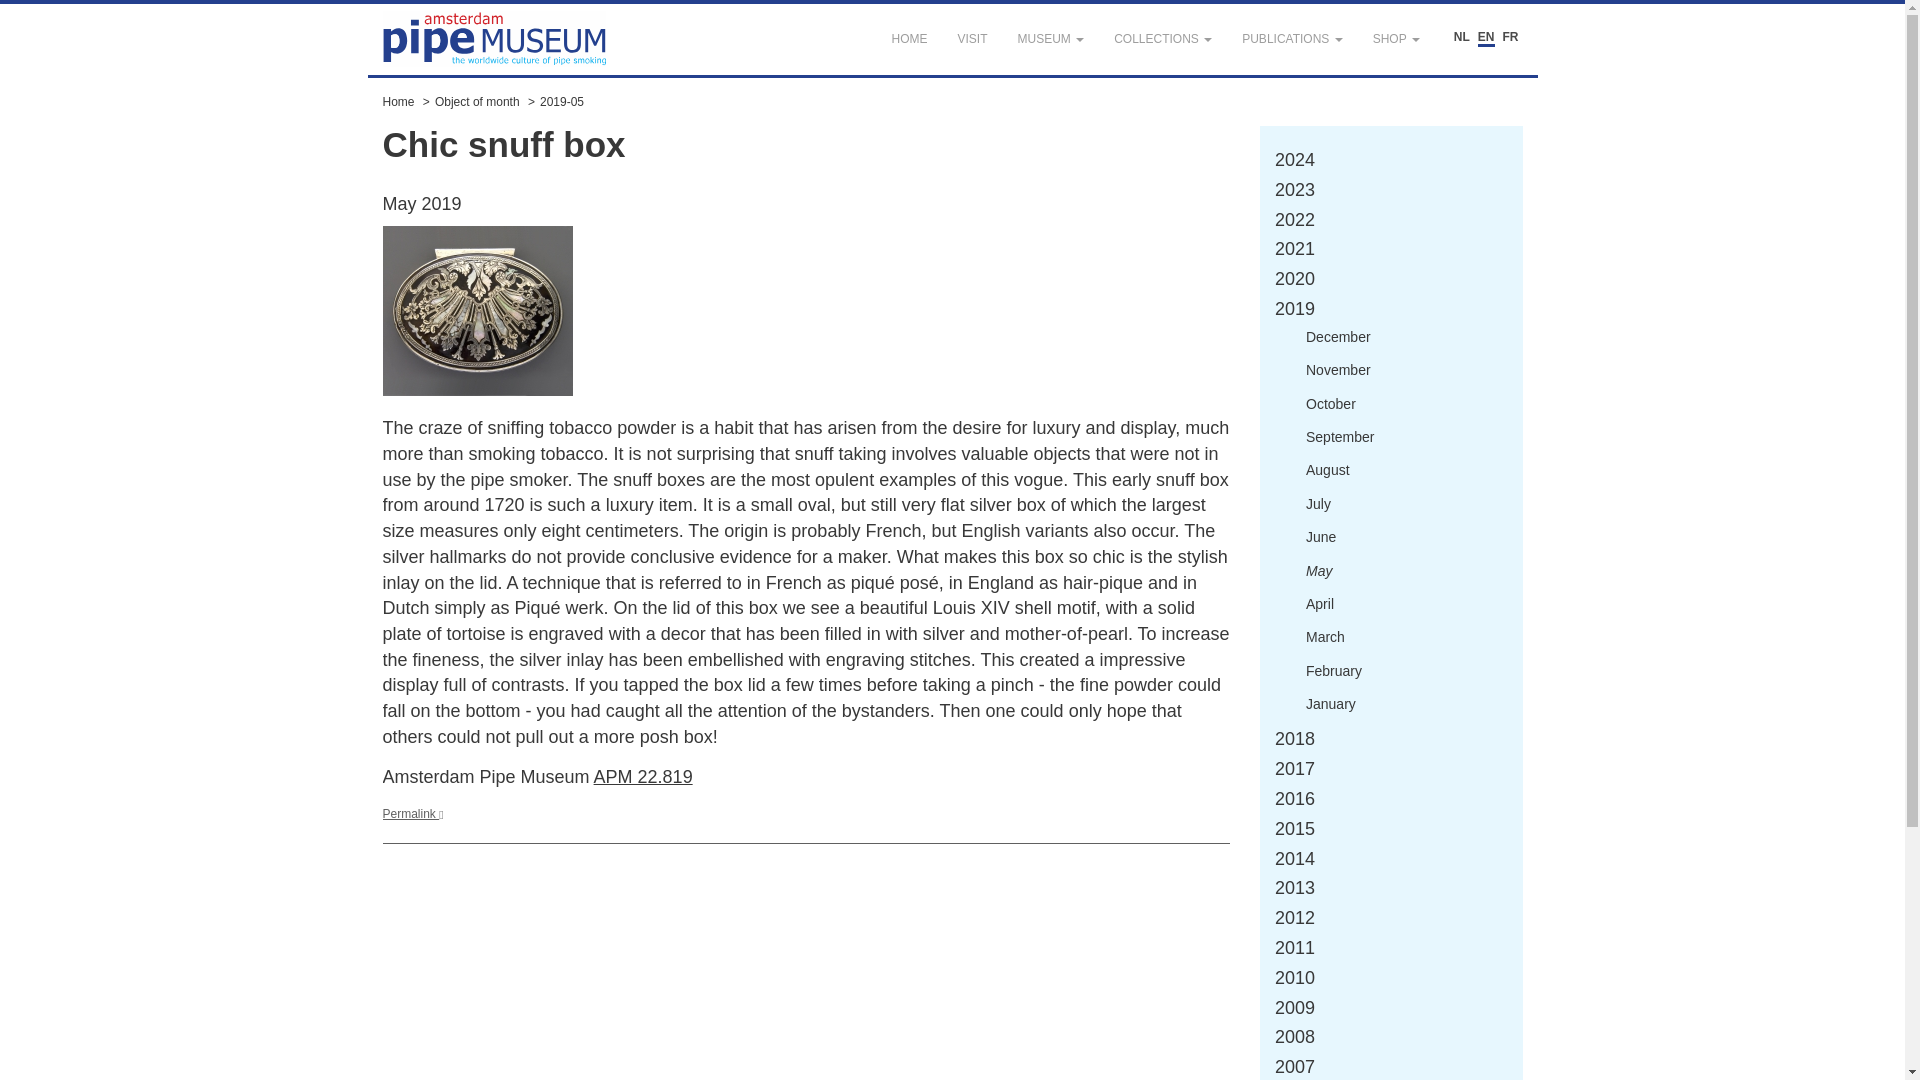  I want to click on MUSEUM, so click(1050, 39).